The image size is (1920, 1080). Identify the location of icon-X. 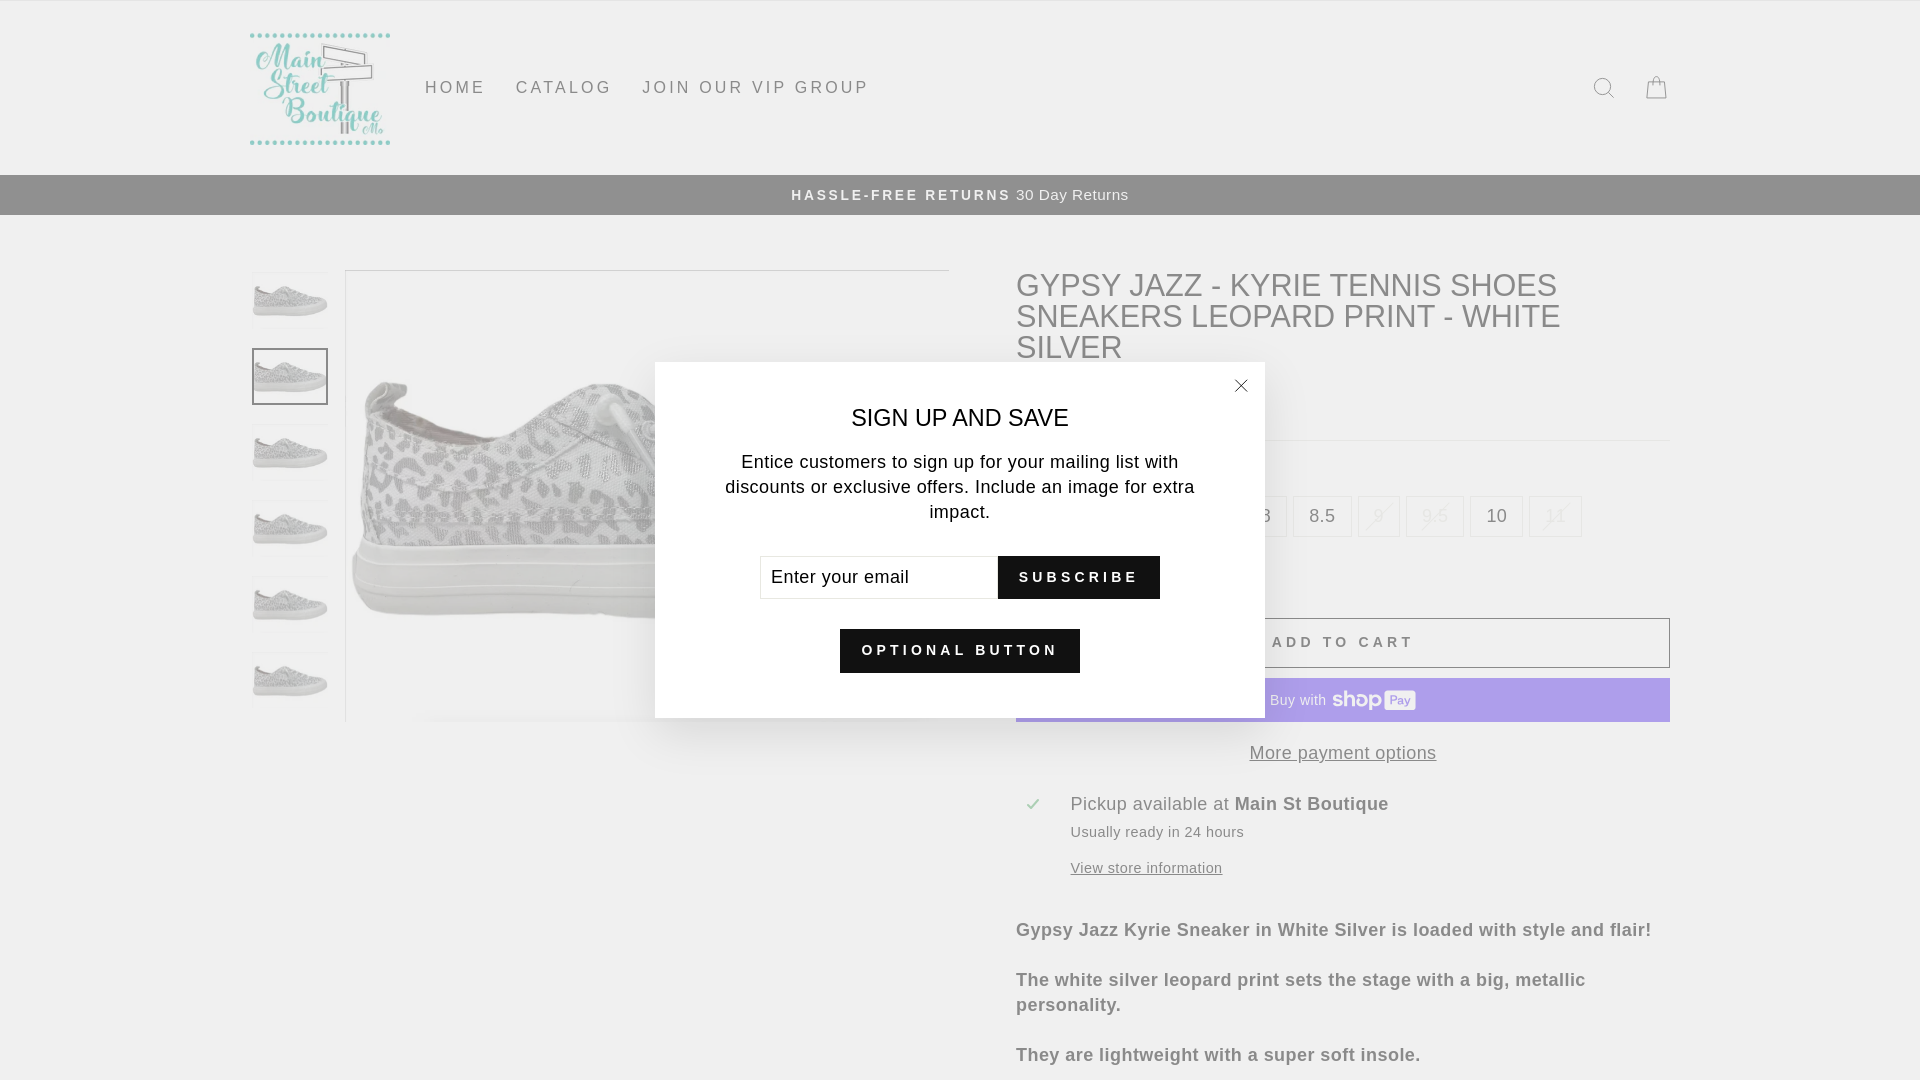
(1240, 385).